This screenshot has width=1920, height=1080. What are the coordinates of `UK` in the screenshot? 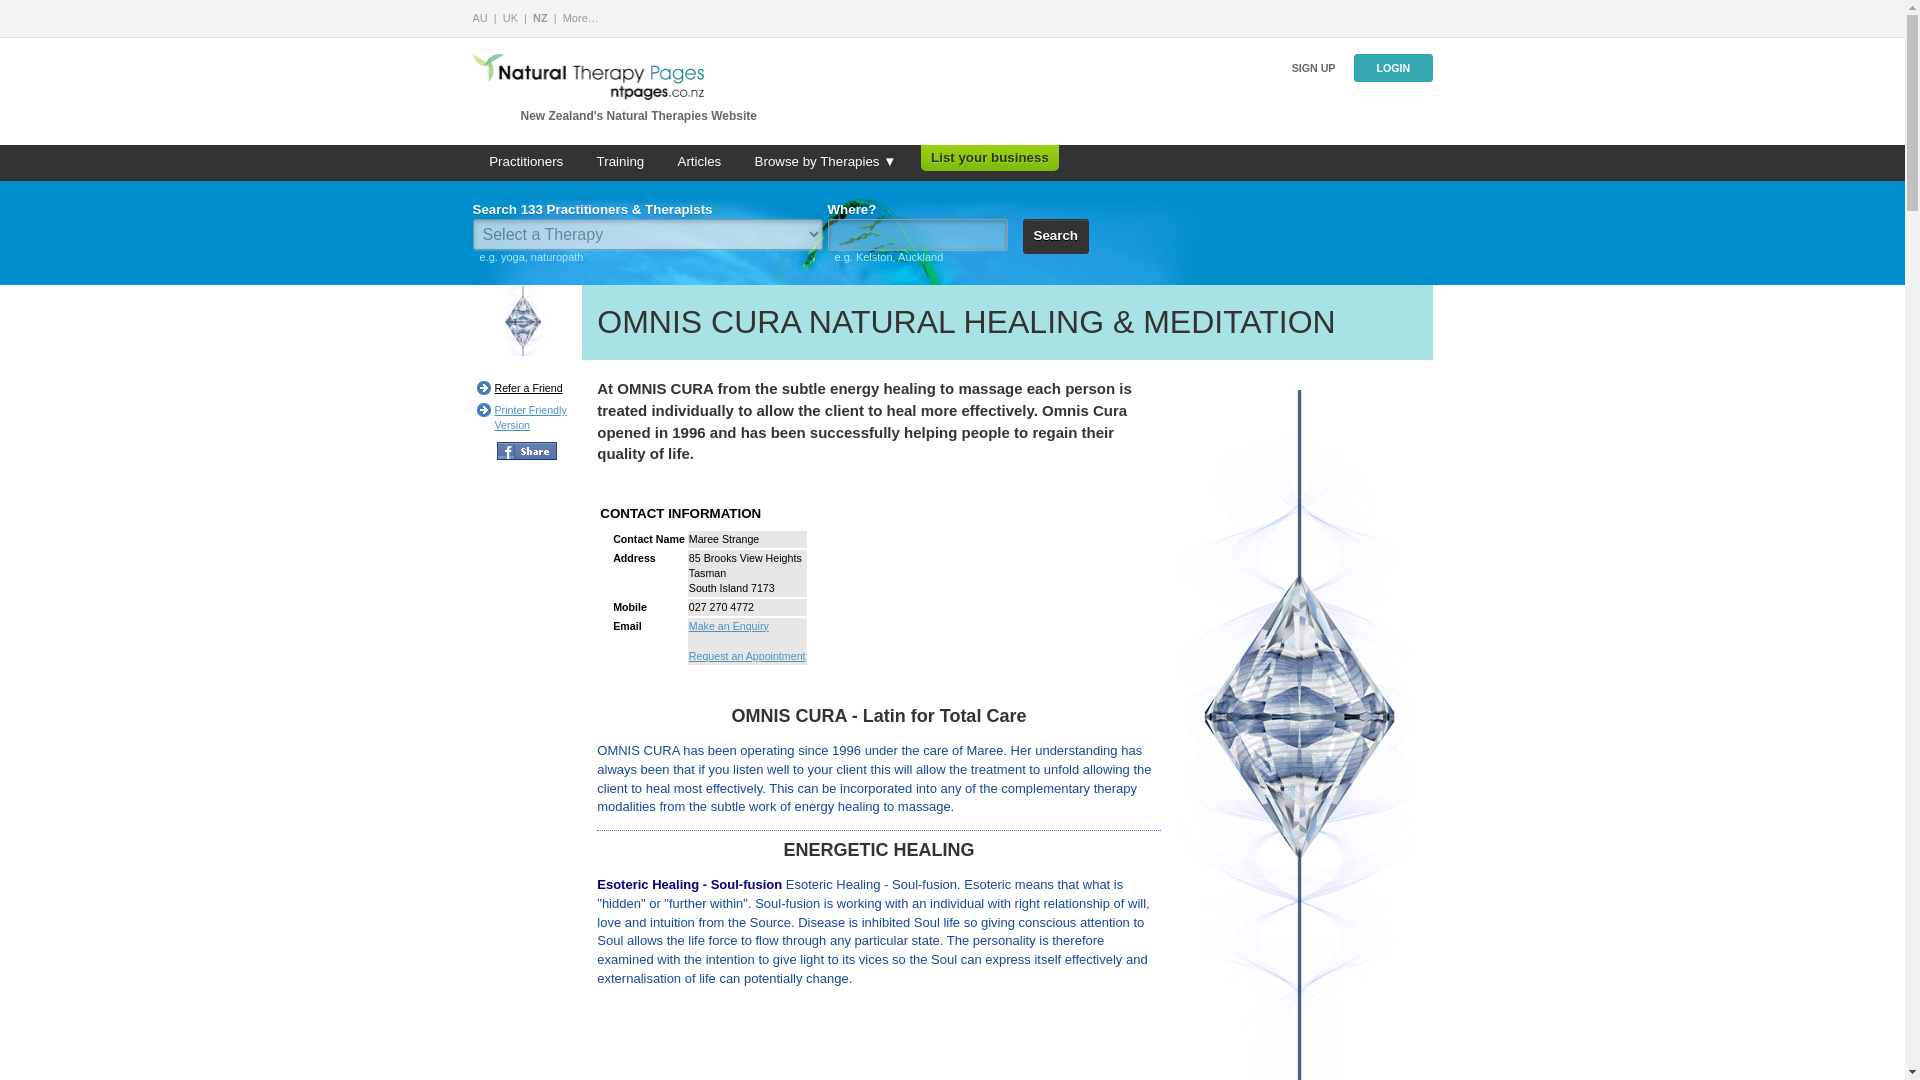 It's located at (510, 17).